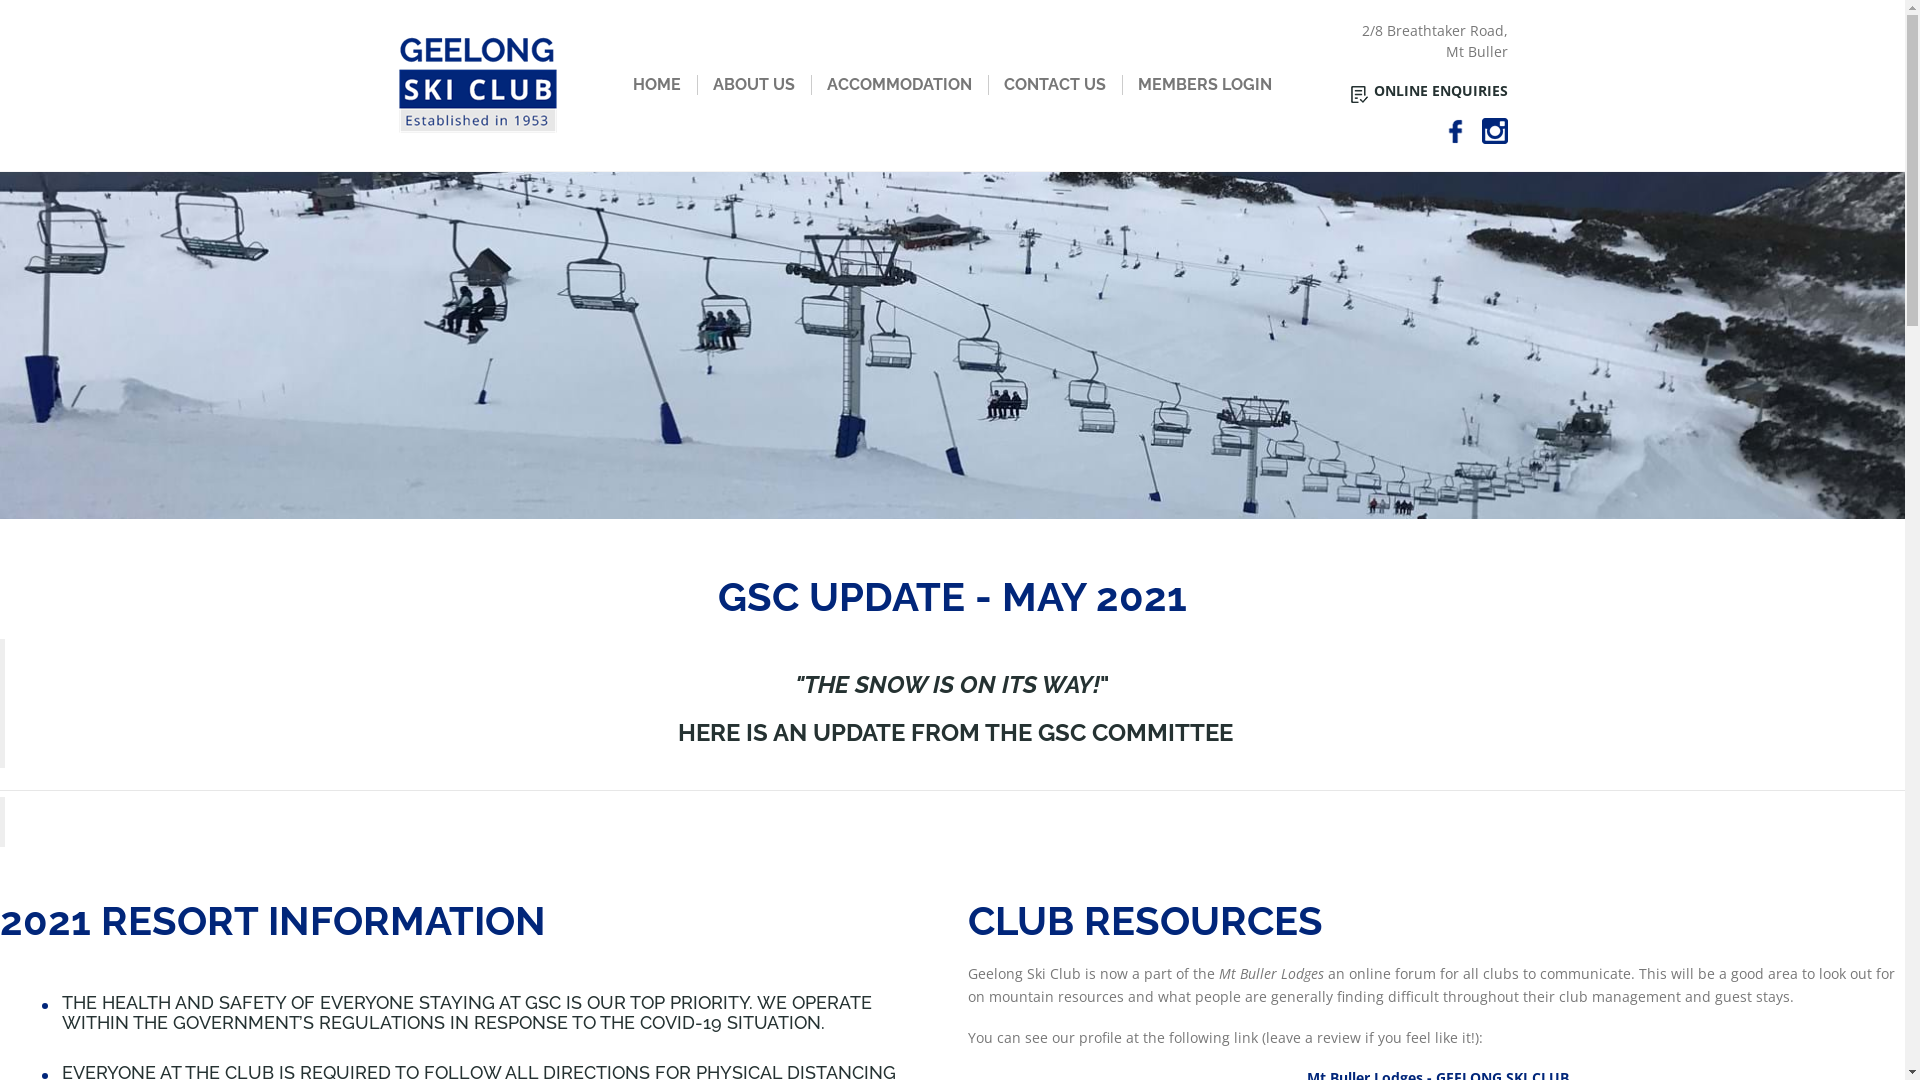 The height and width of the screenshot is (1080, 1920). Describe the element at coordinates (1205, 85) in the screenshot. I see `MEMBERS LOGIN` at that location.